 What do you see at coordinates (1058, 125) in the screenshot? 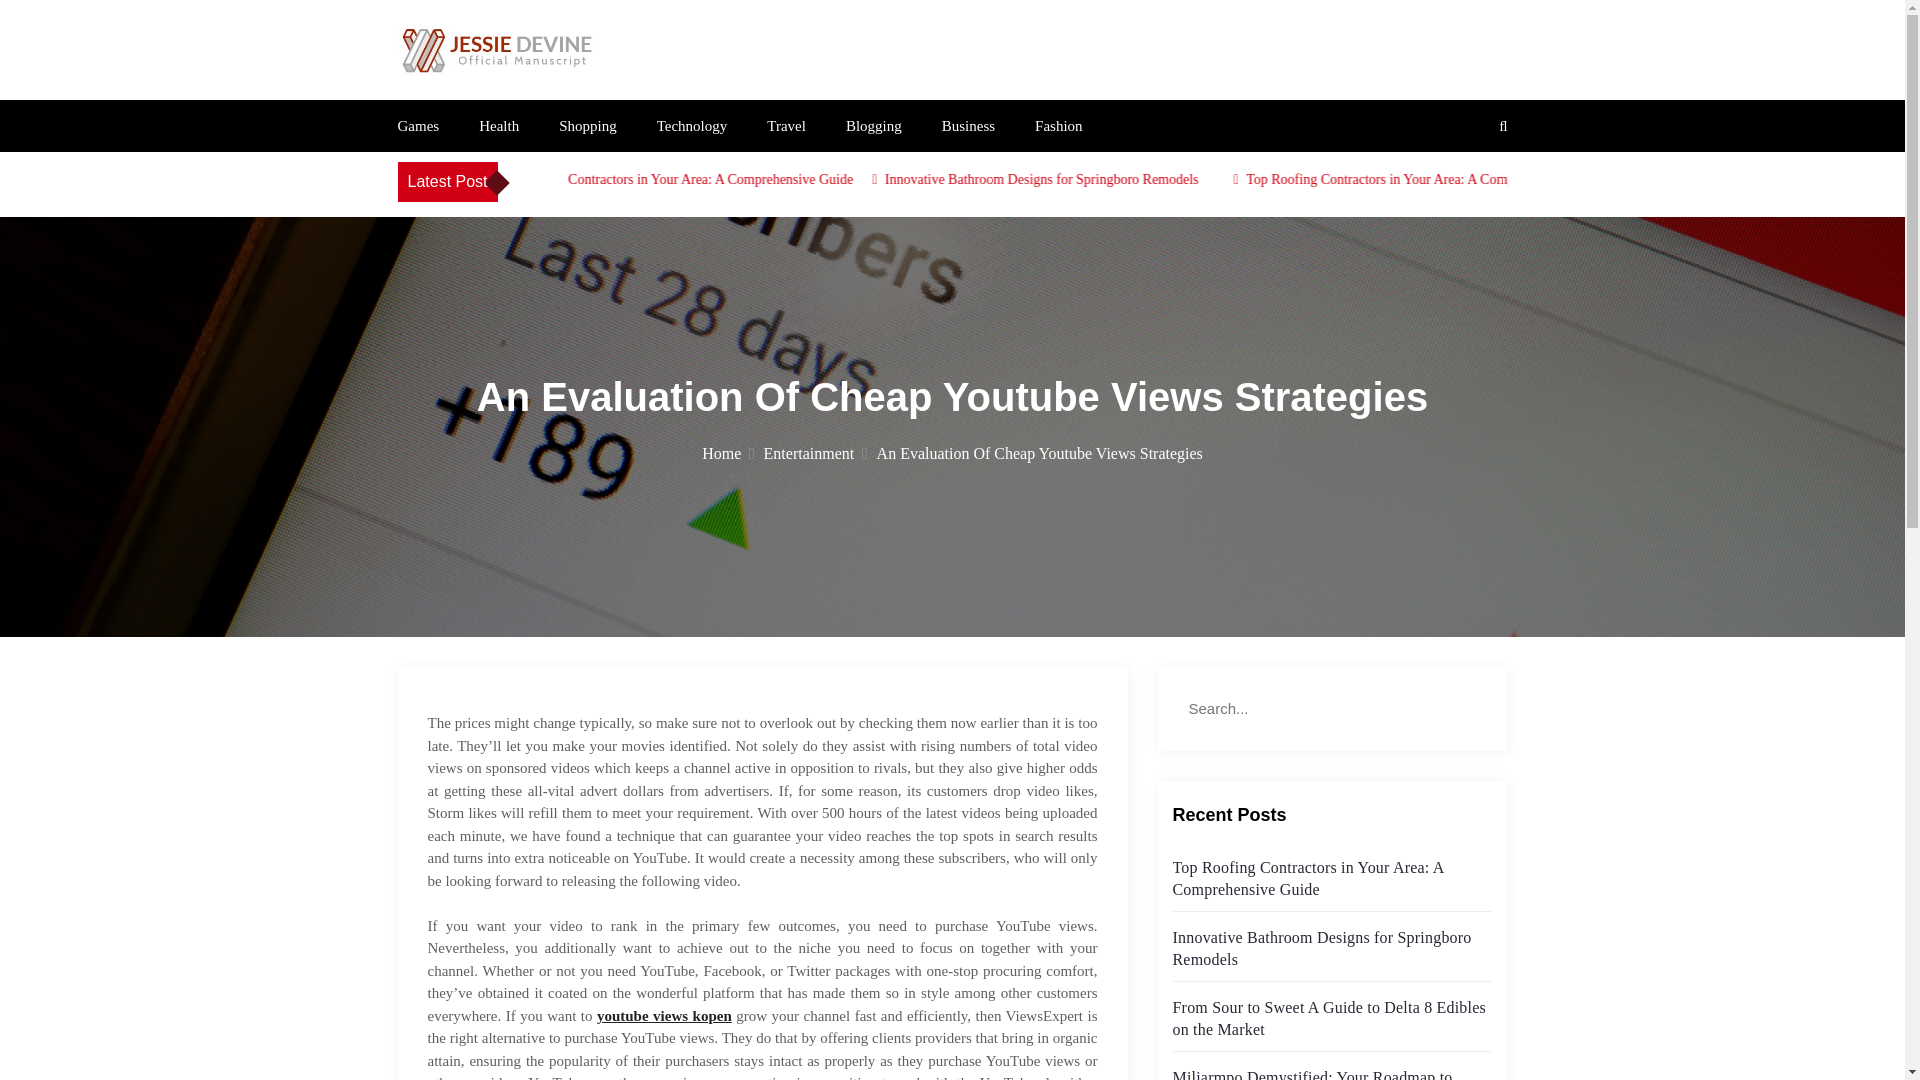
I see `Fashion` at bounding box center [1058, 125].